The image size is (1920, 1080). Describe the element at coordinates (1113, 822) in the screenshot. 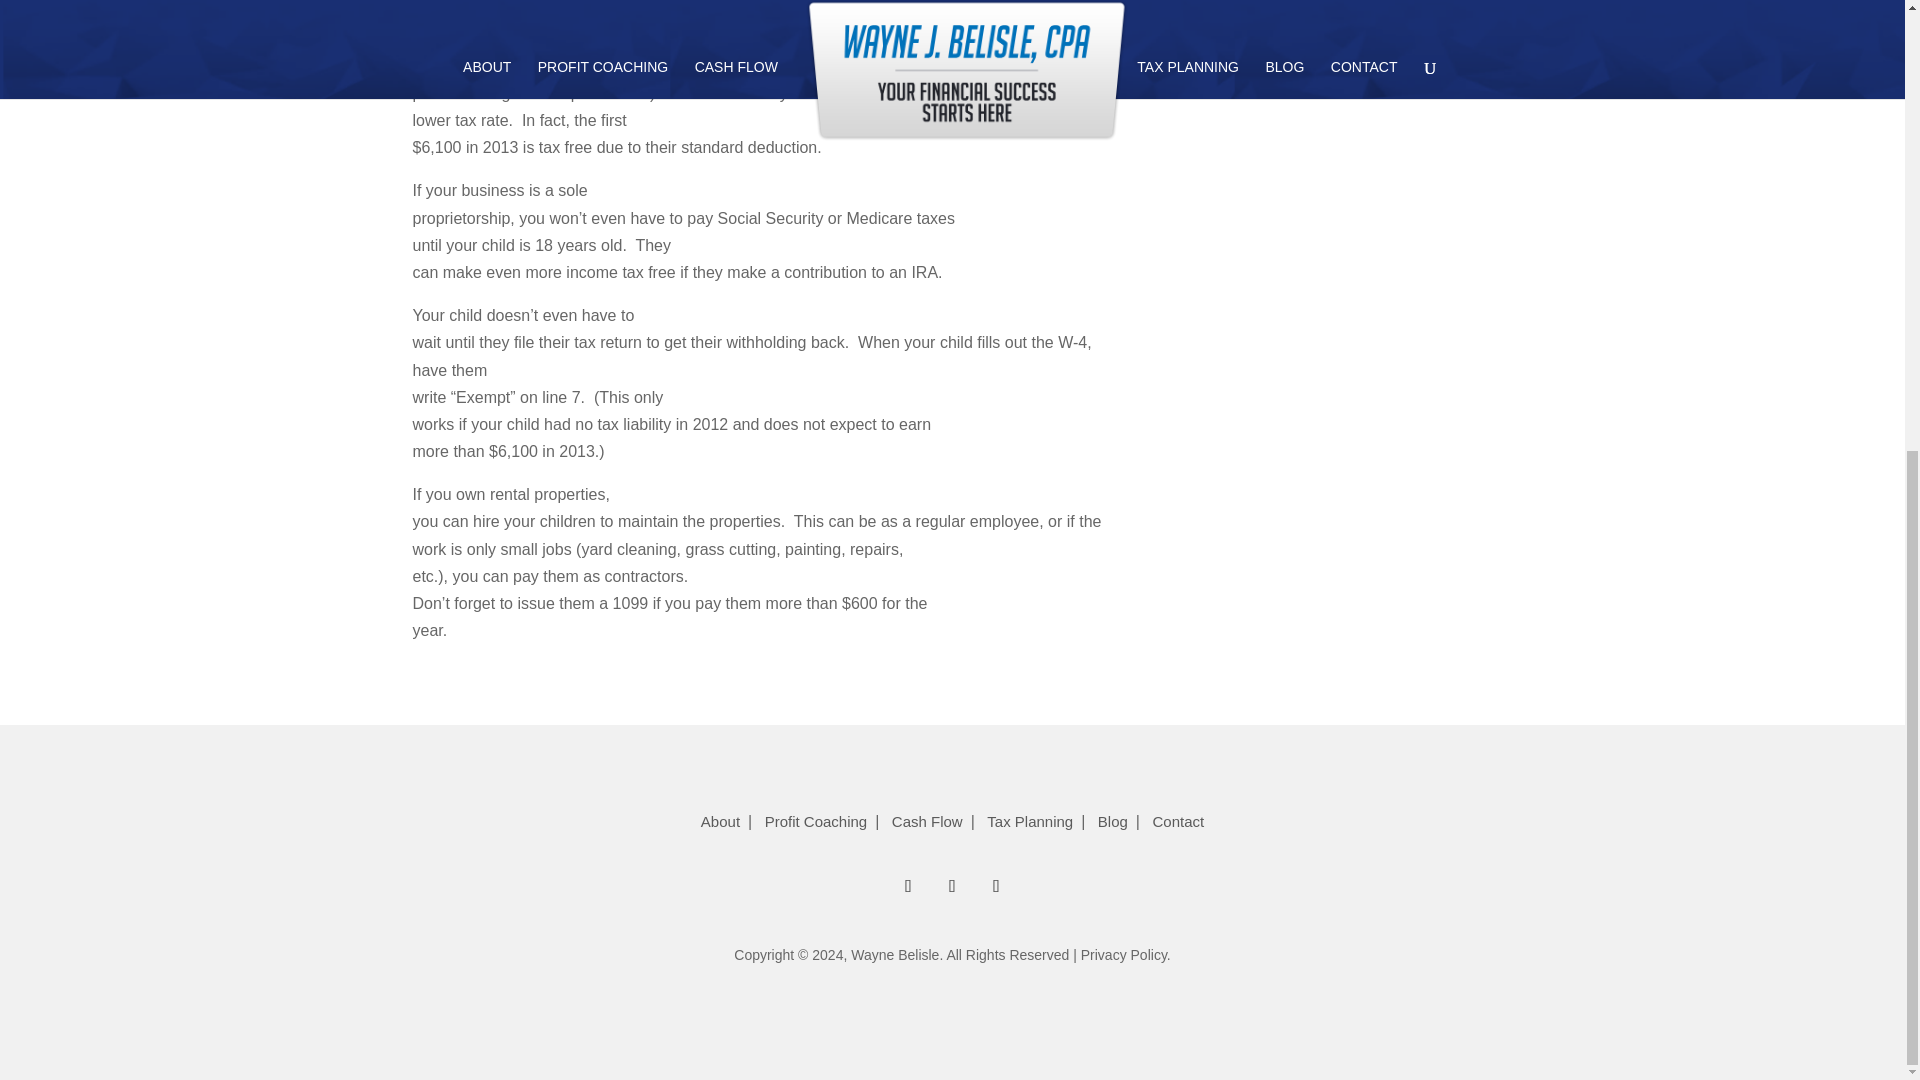

I see `Blog` at that location.